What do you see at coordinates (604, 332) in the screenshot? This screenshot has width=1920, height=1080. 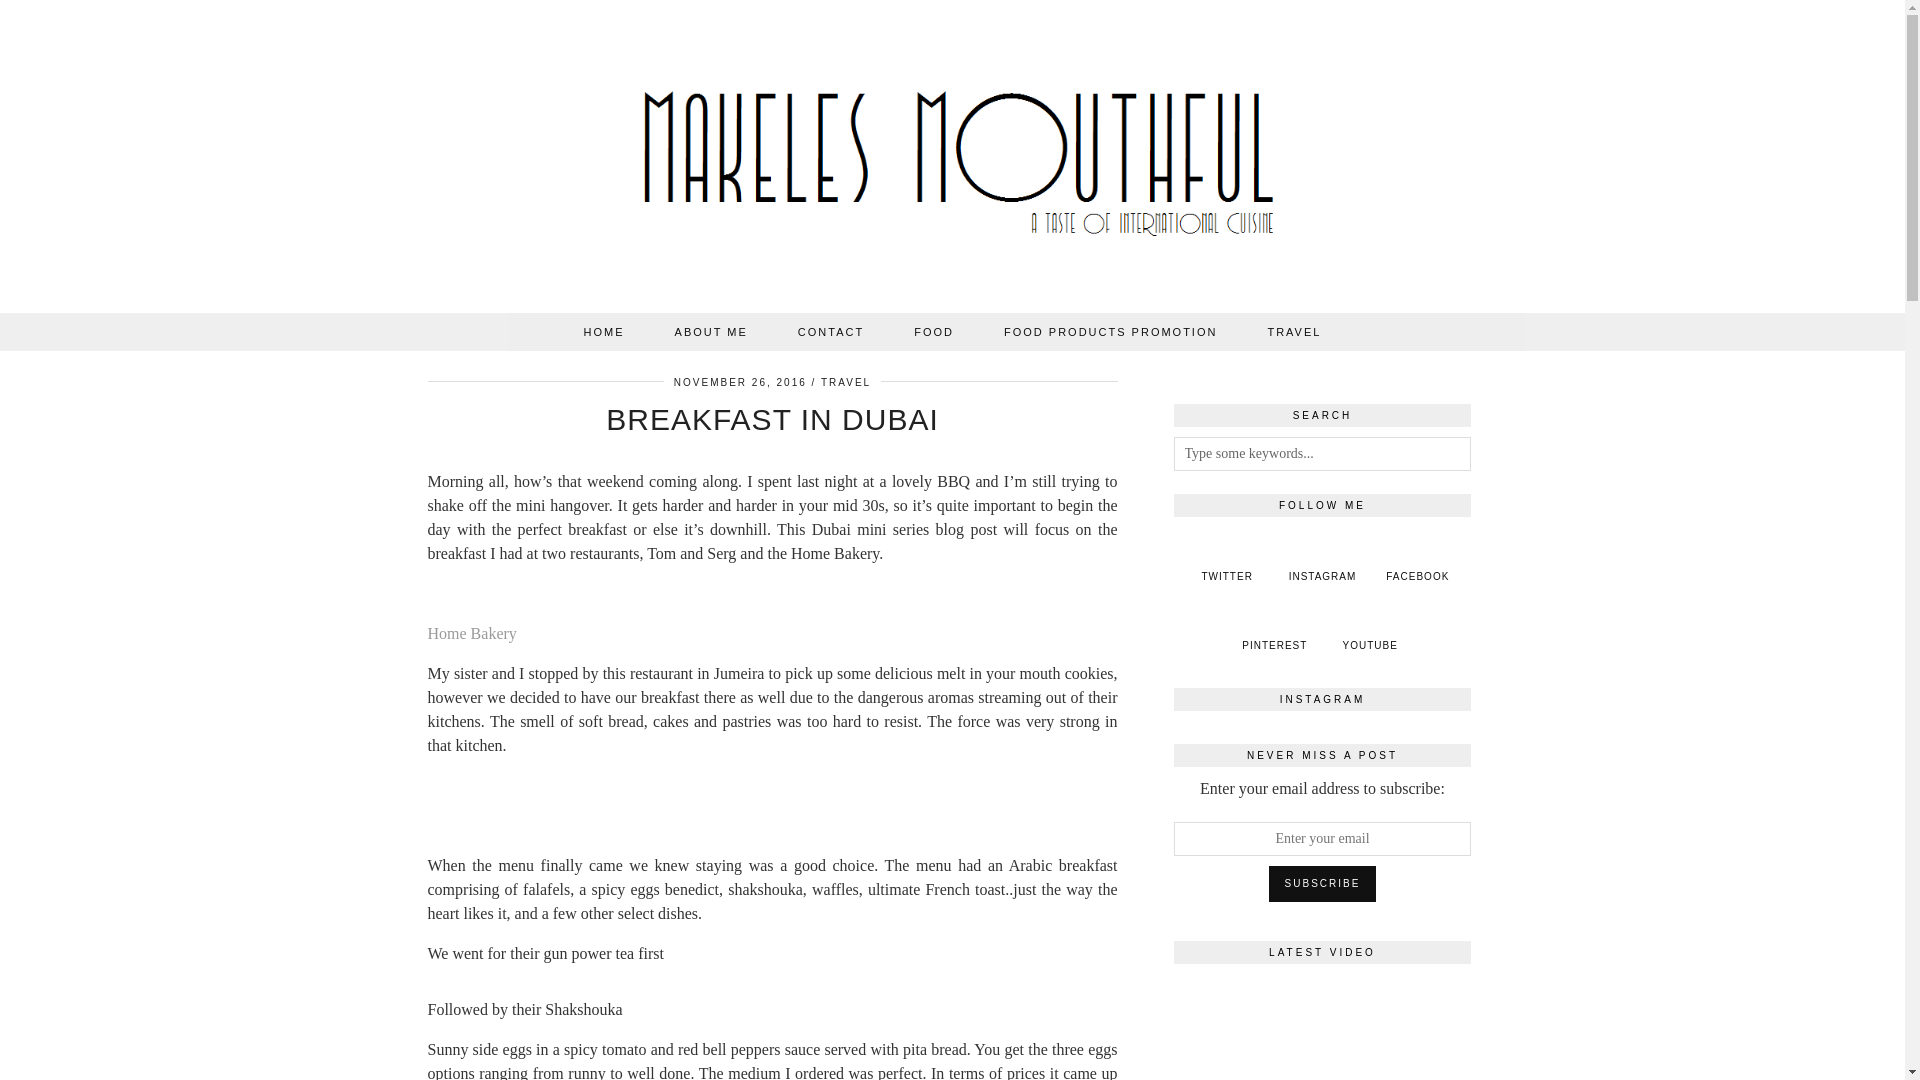 I see `HOME` at bounding box center [604, 332].